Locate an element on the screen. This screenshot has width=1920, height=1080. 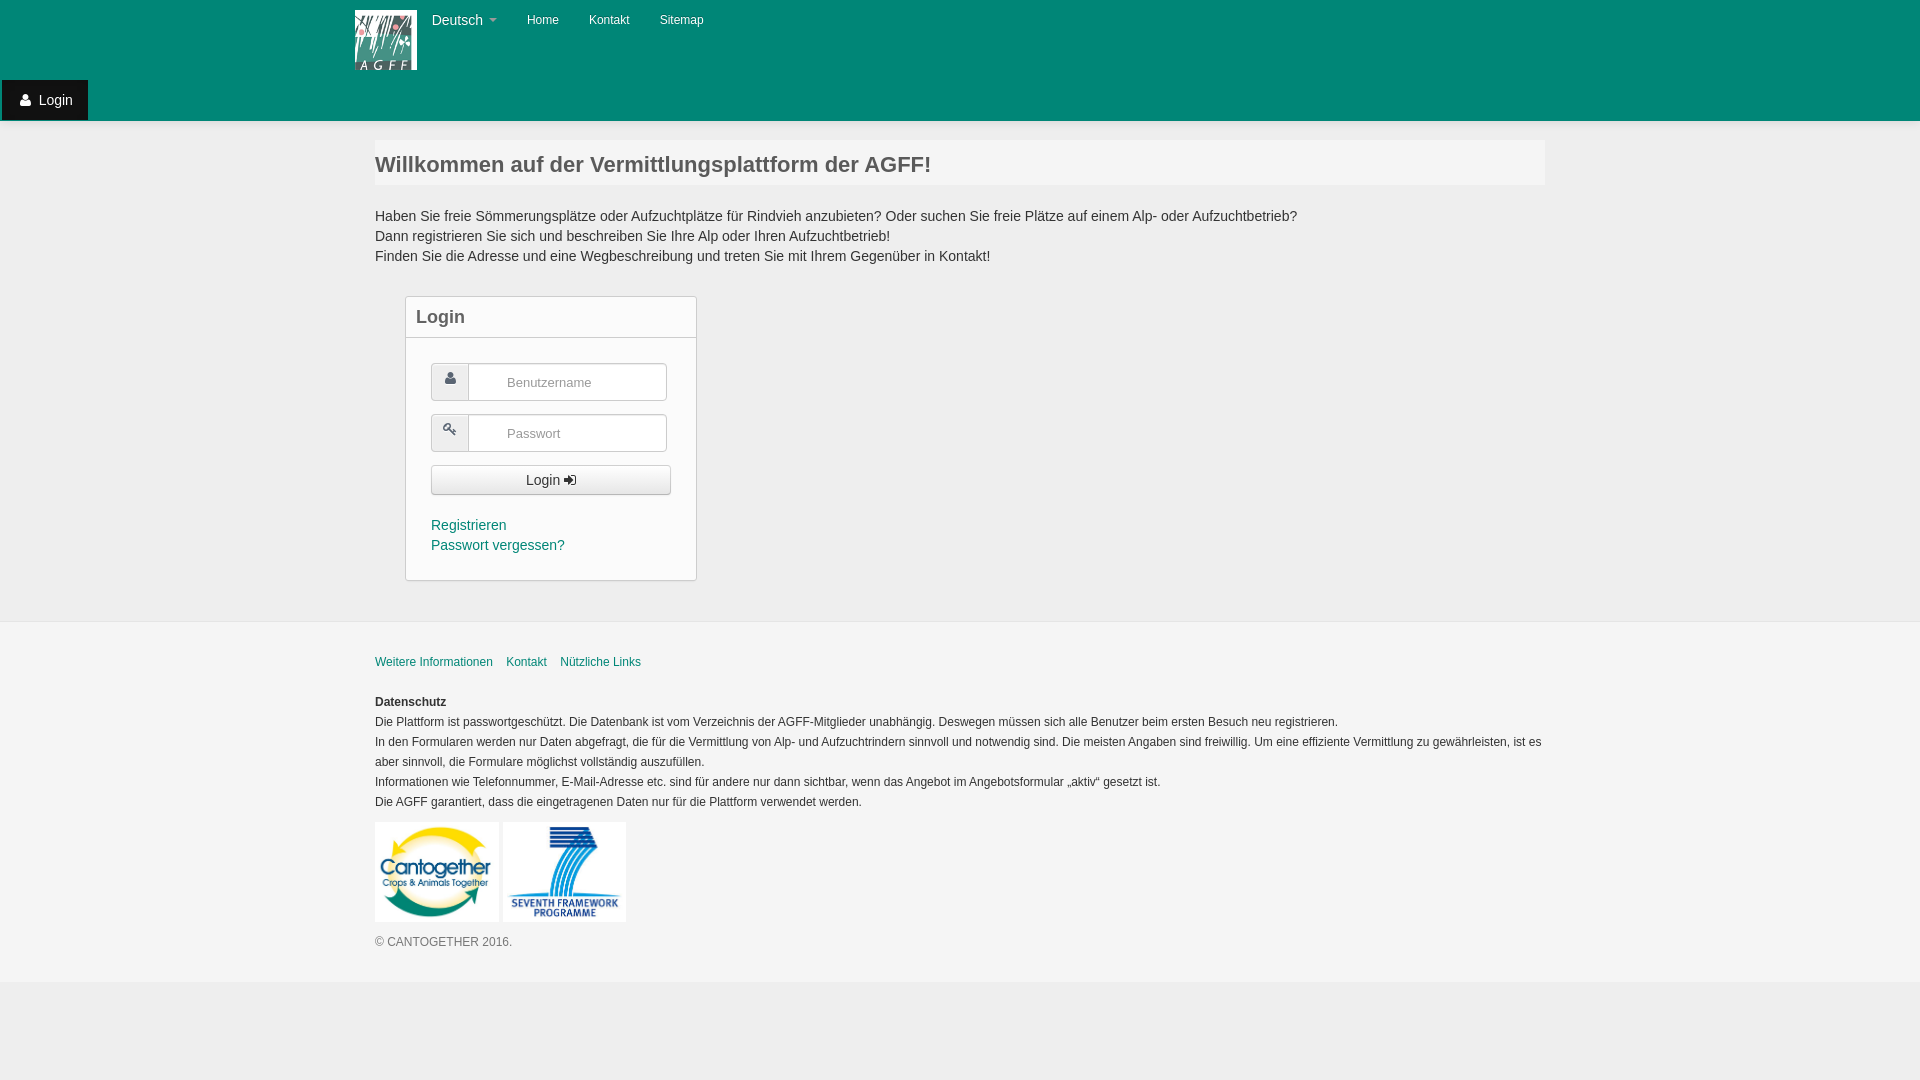
Passwort vergessen? is located at coordinates (498, 545).